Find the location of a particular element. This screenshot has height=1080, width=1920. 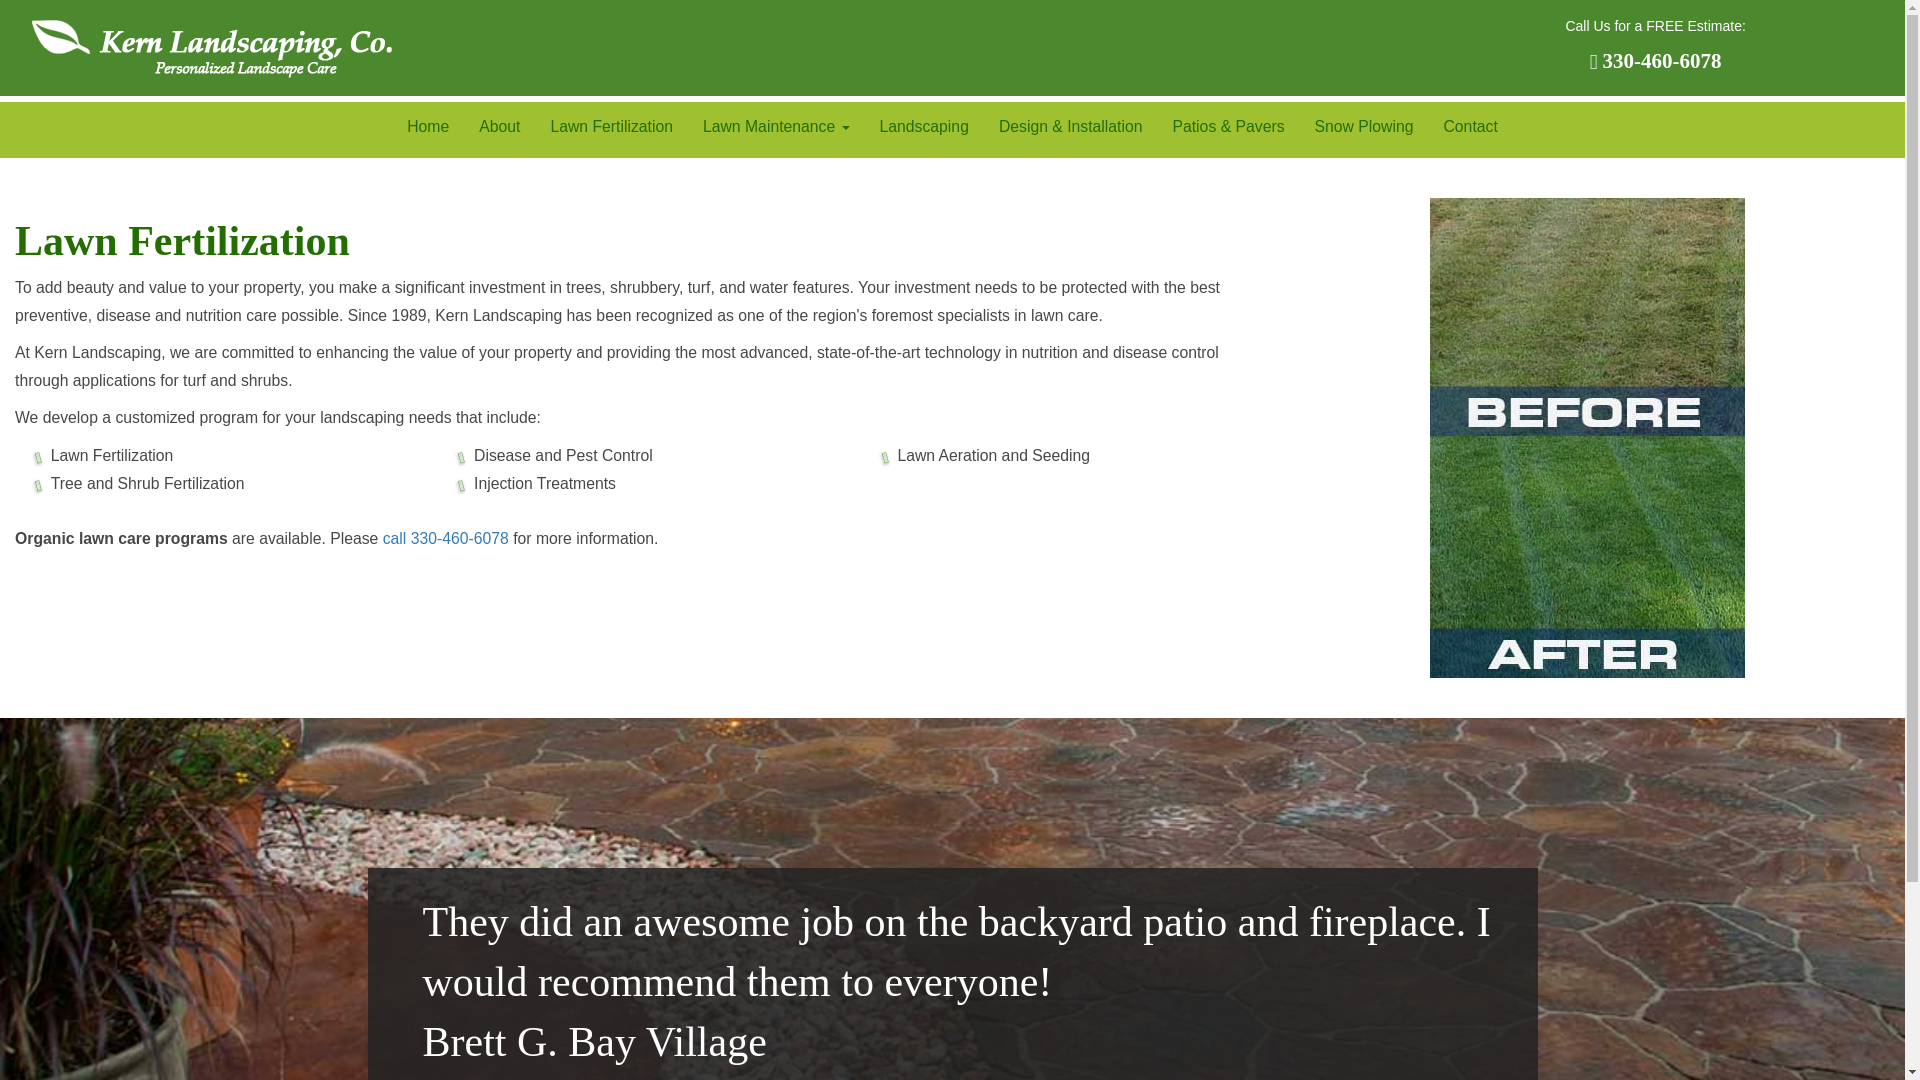

About is located at coordinates (500, 126).